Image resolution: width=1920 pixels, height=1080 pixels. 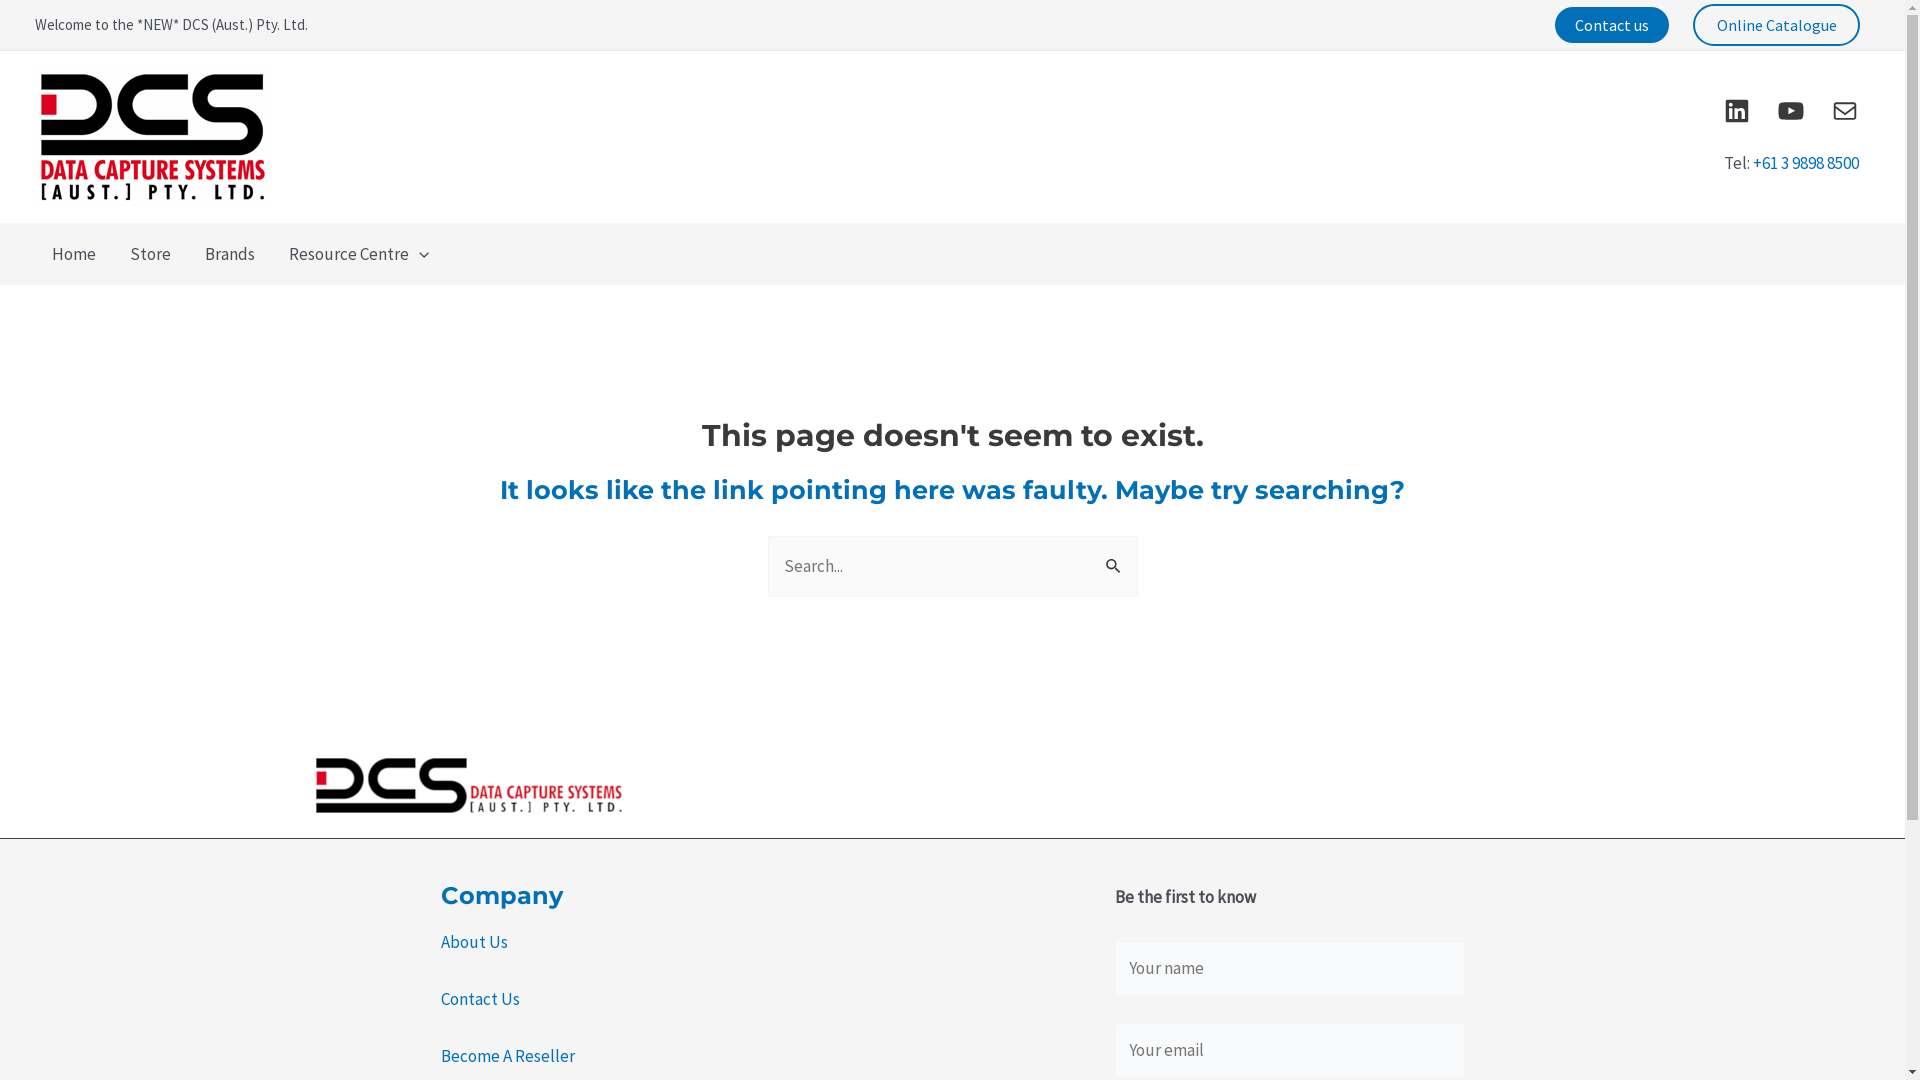 What do you see at coordinates (1791, 111) in the screenshot?
I see `YouTube` at bounding box center [1791, 111].